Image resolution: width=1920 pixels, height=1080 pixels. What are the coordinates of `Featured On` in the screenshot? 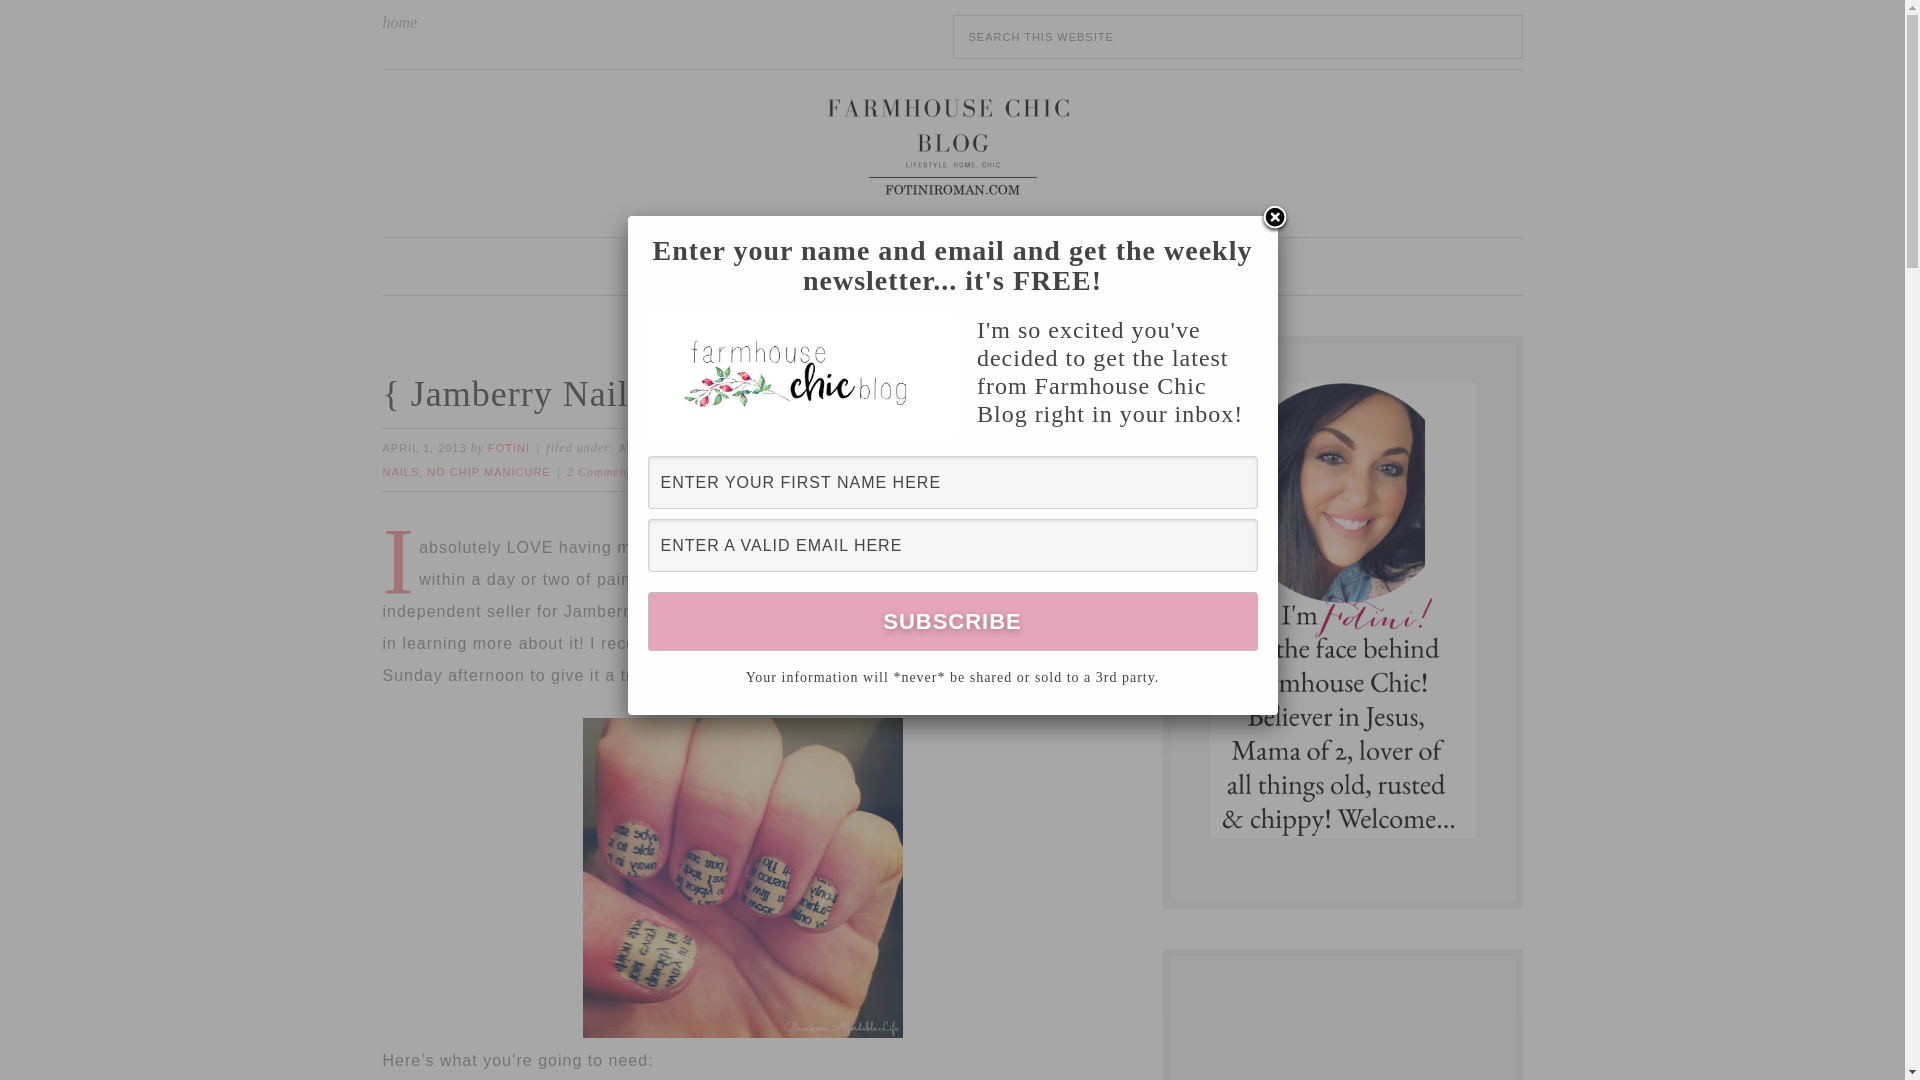 It's located at (1030, 266).